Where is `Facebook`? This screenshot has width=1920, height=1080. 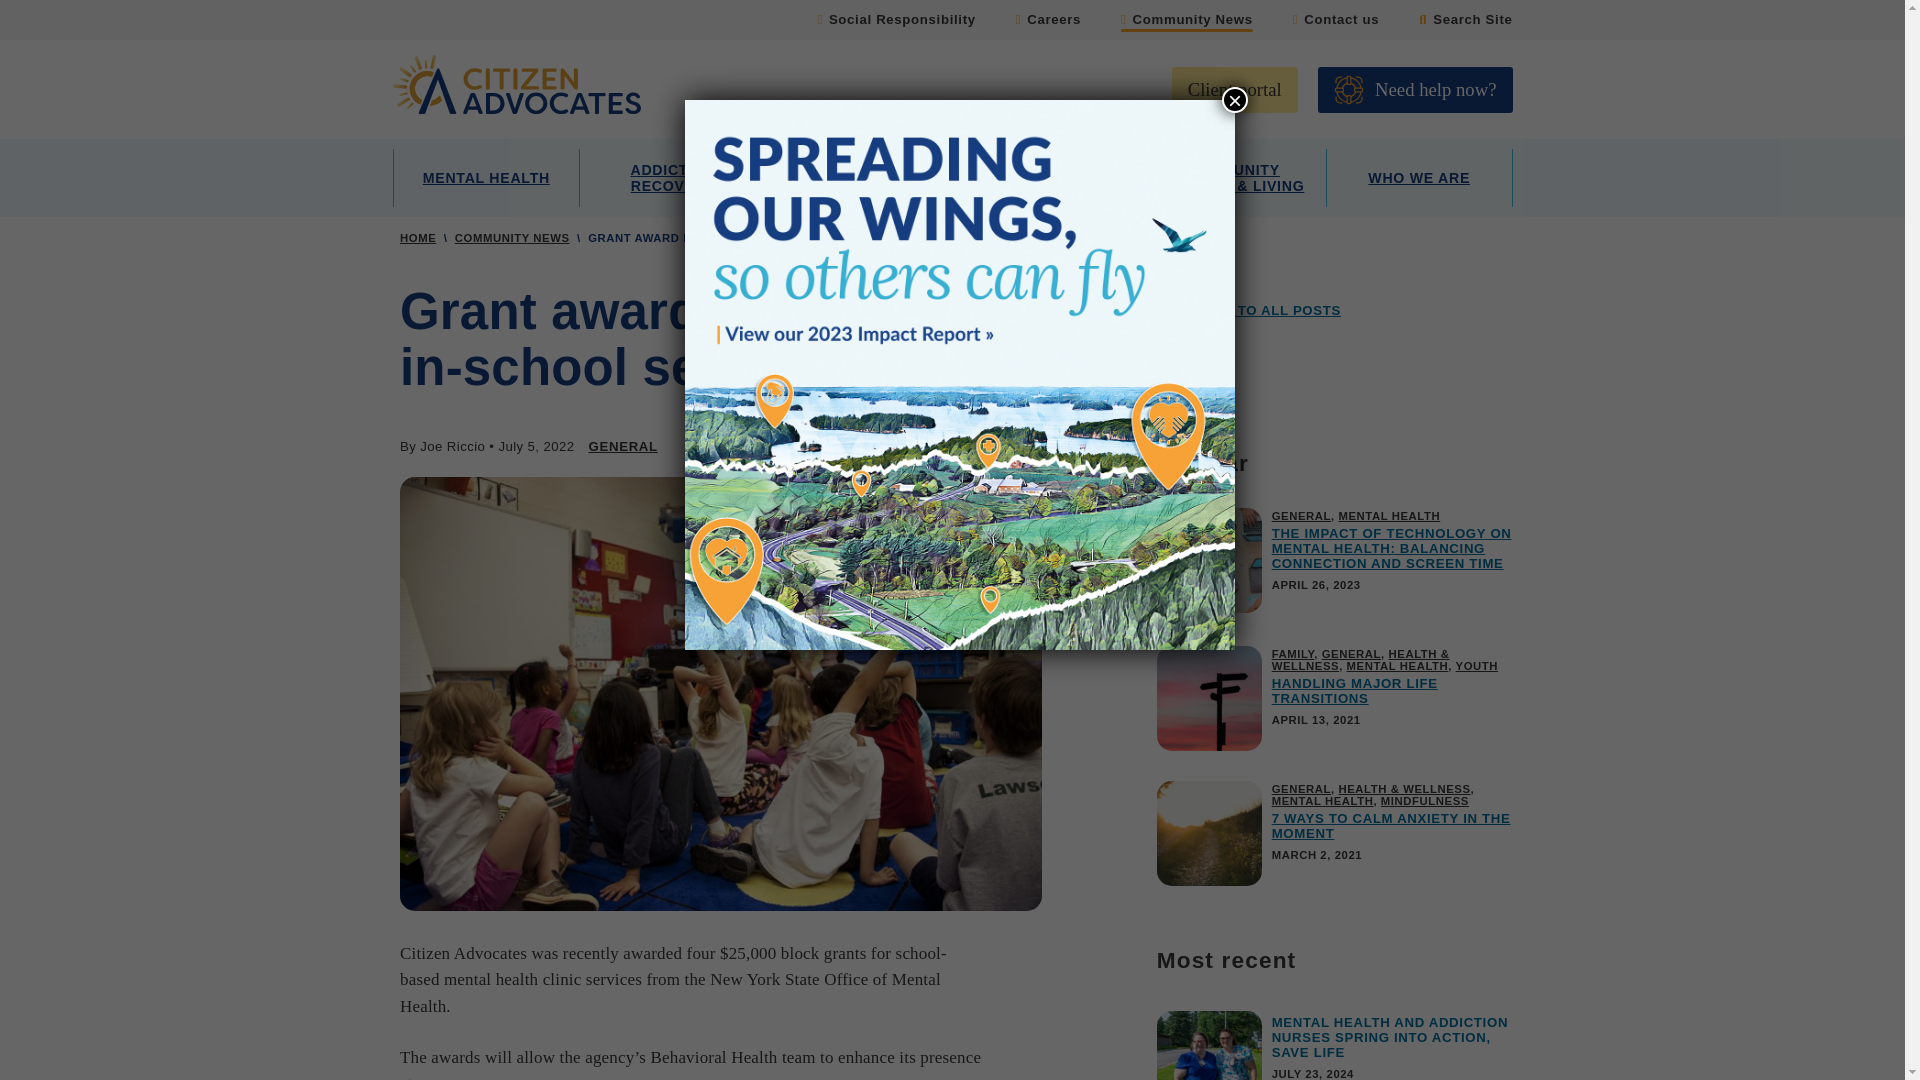
Facebook is located at coordinates (881, 448).